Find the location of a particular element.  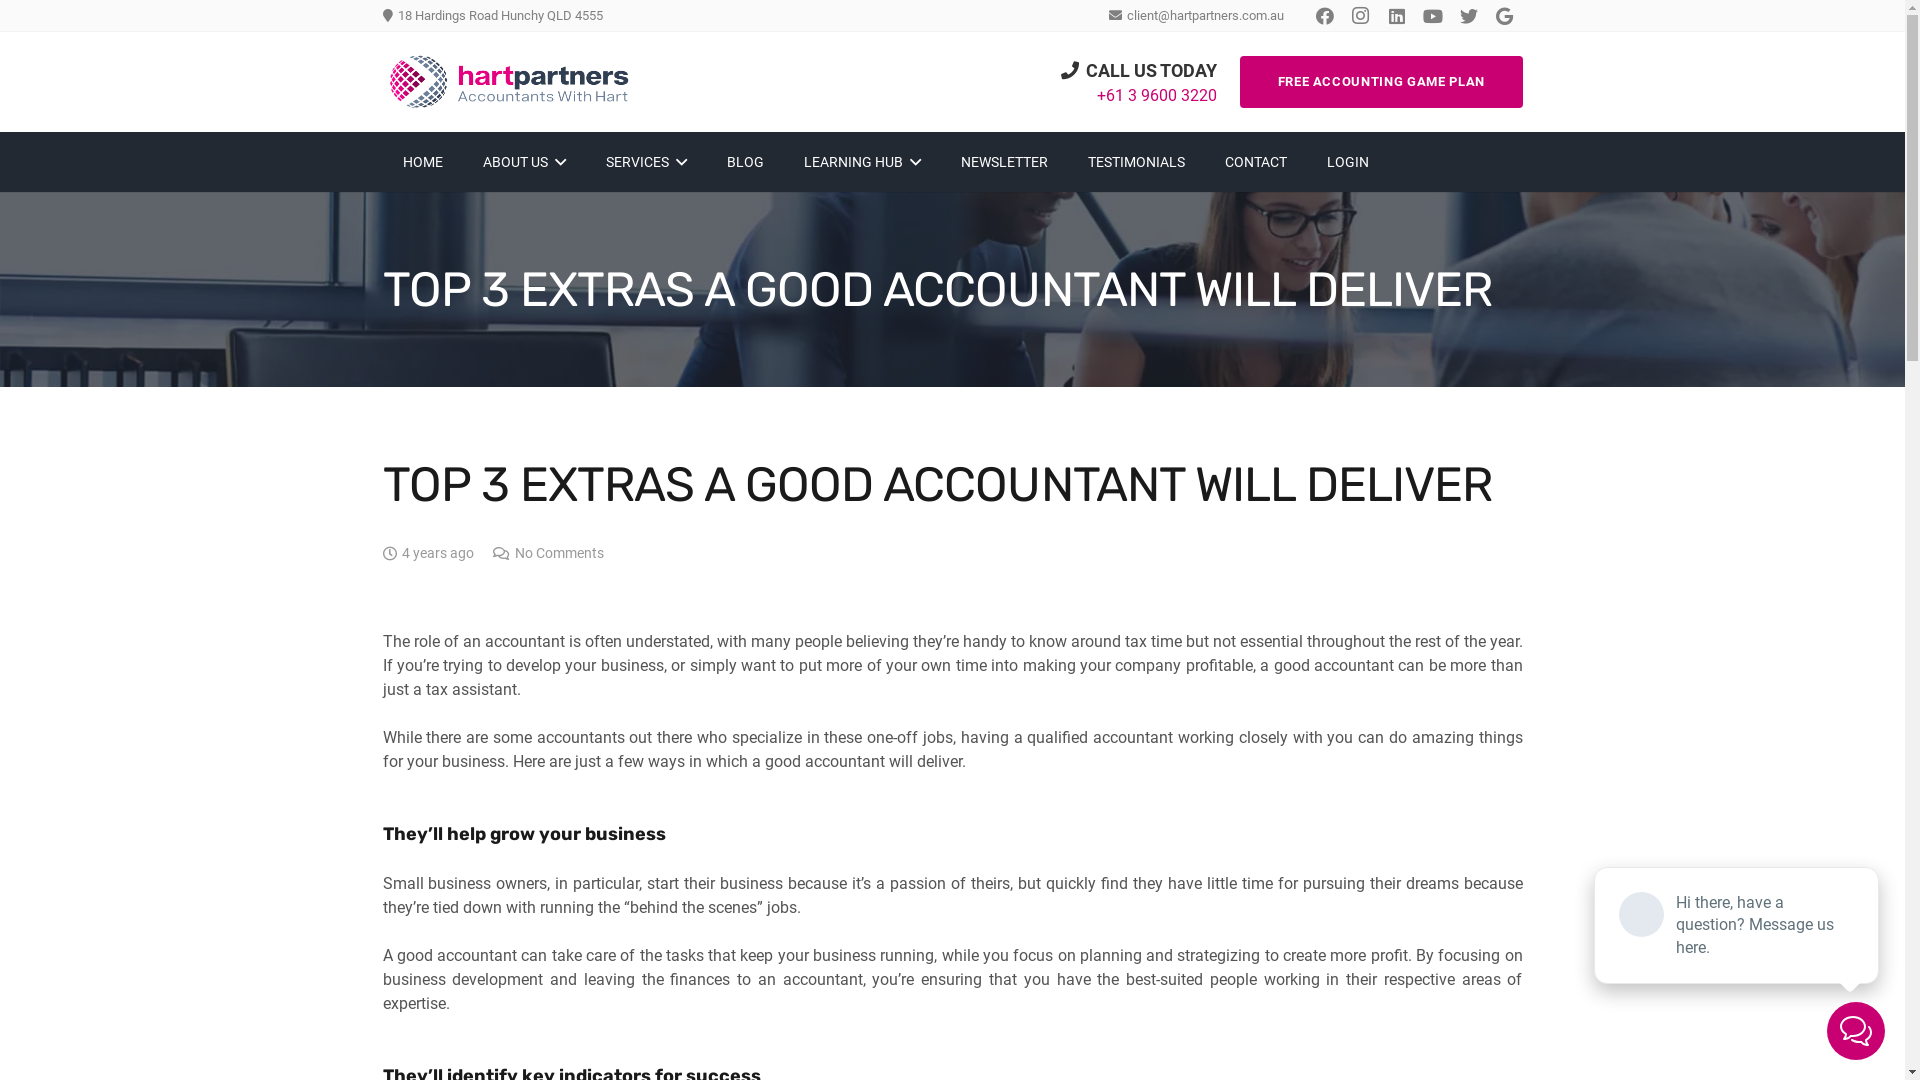

No Comments is located at coordinates (560, 554).